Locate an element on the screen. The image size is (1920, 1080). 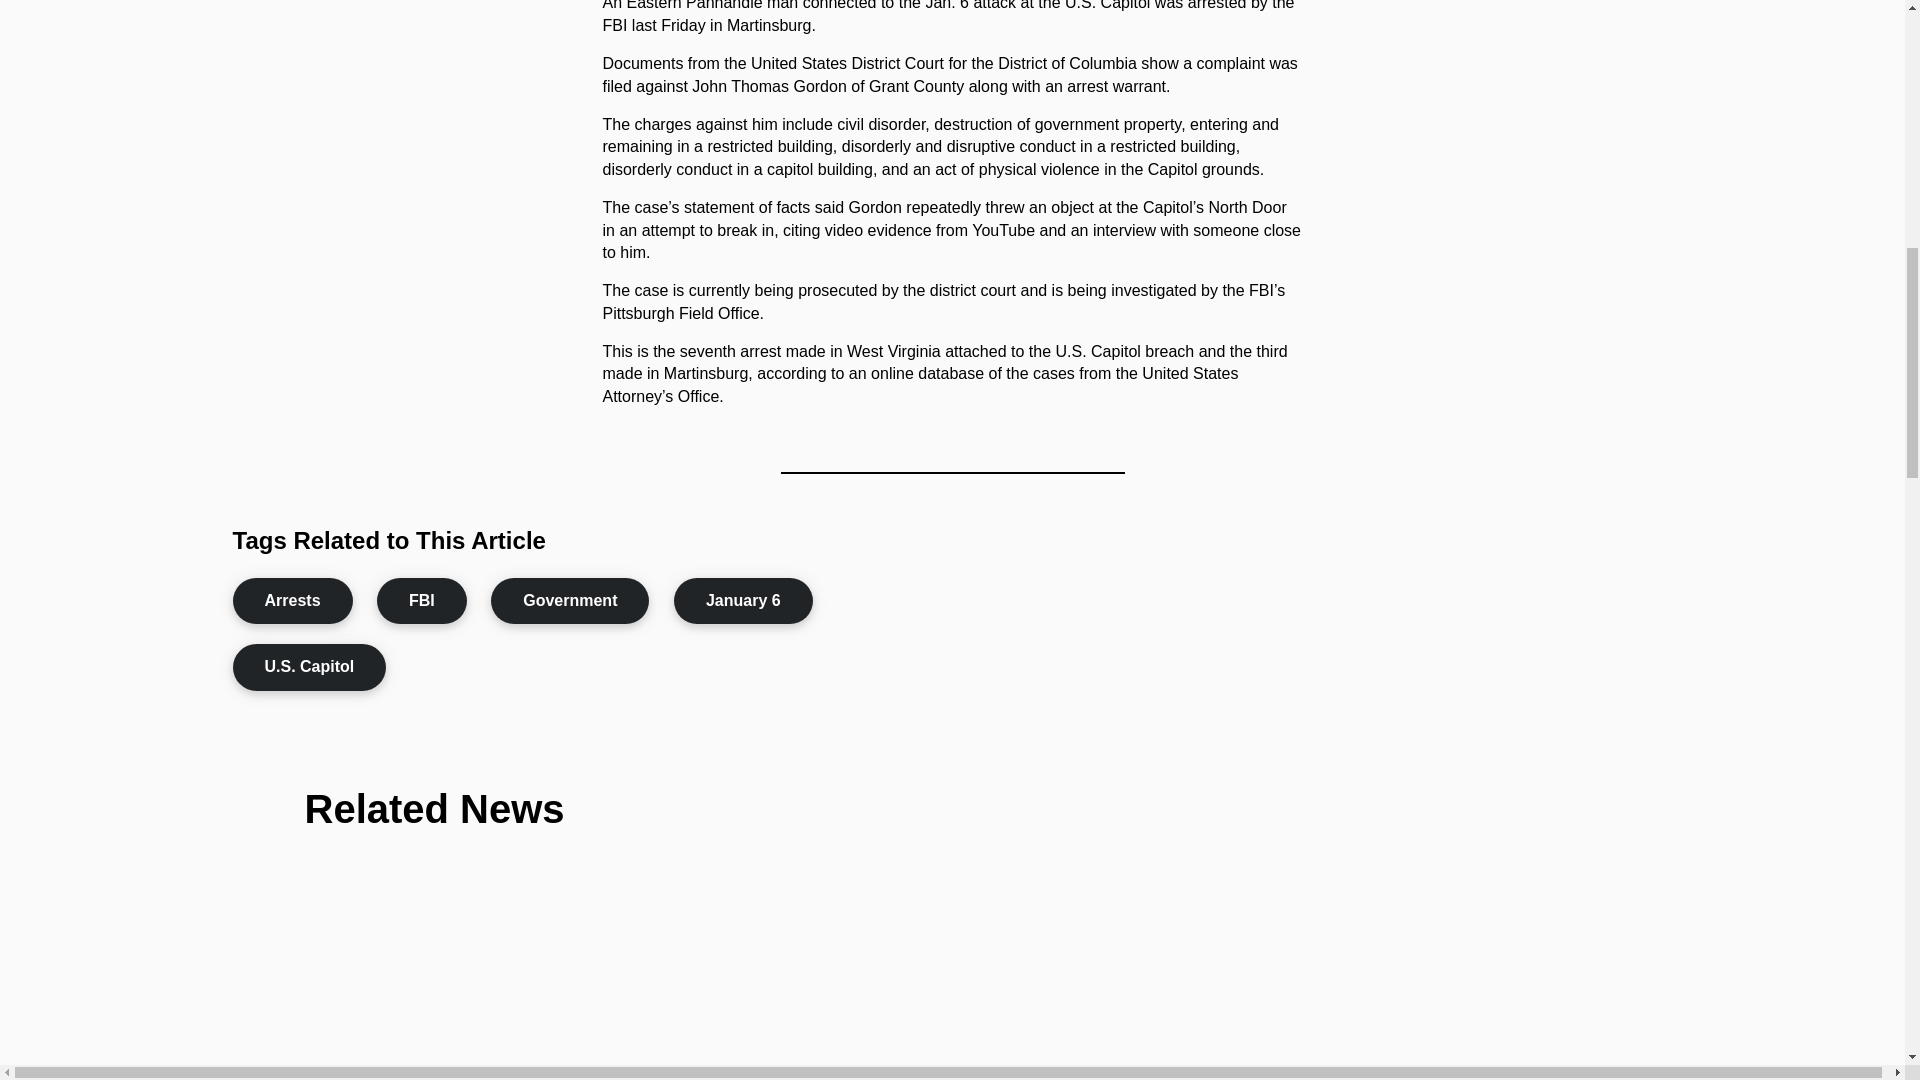
FBI is located at coordinates (421, 600).